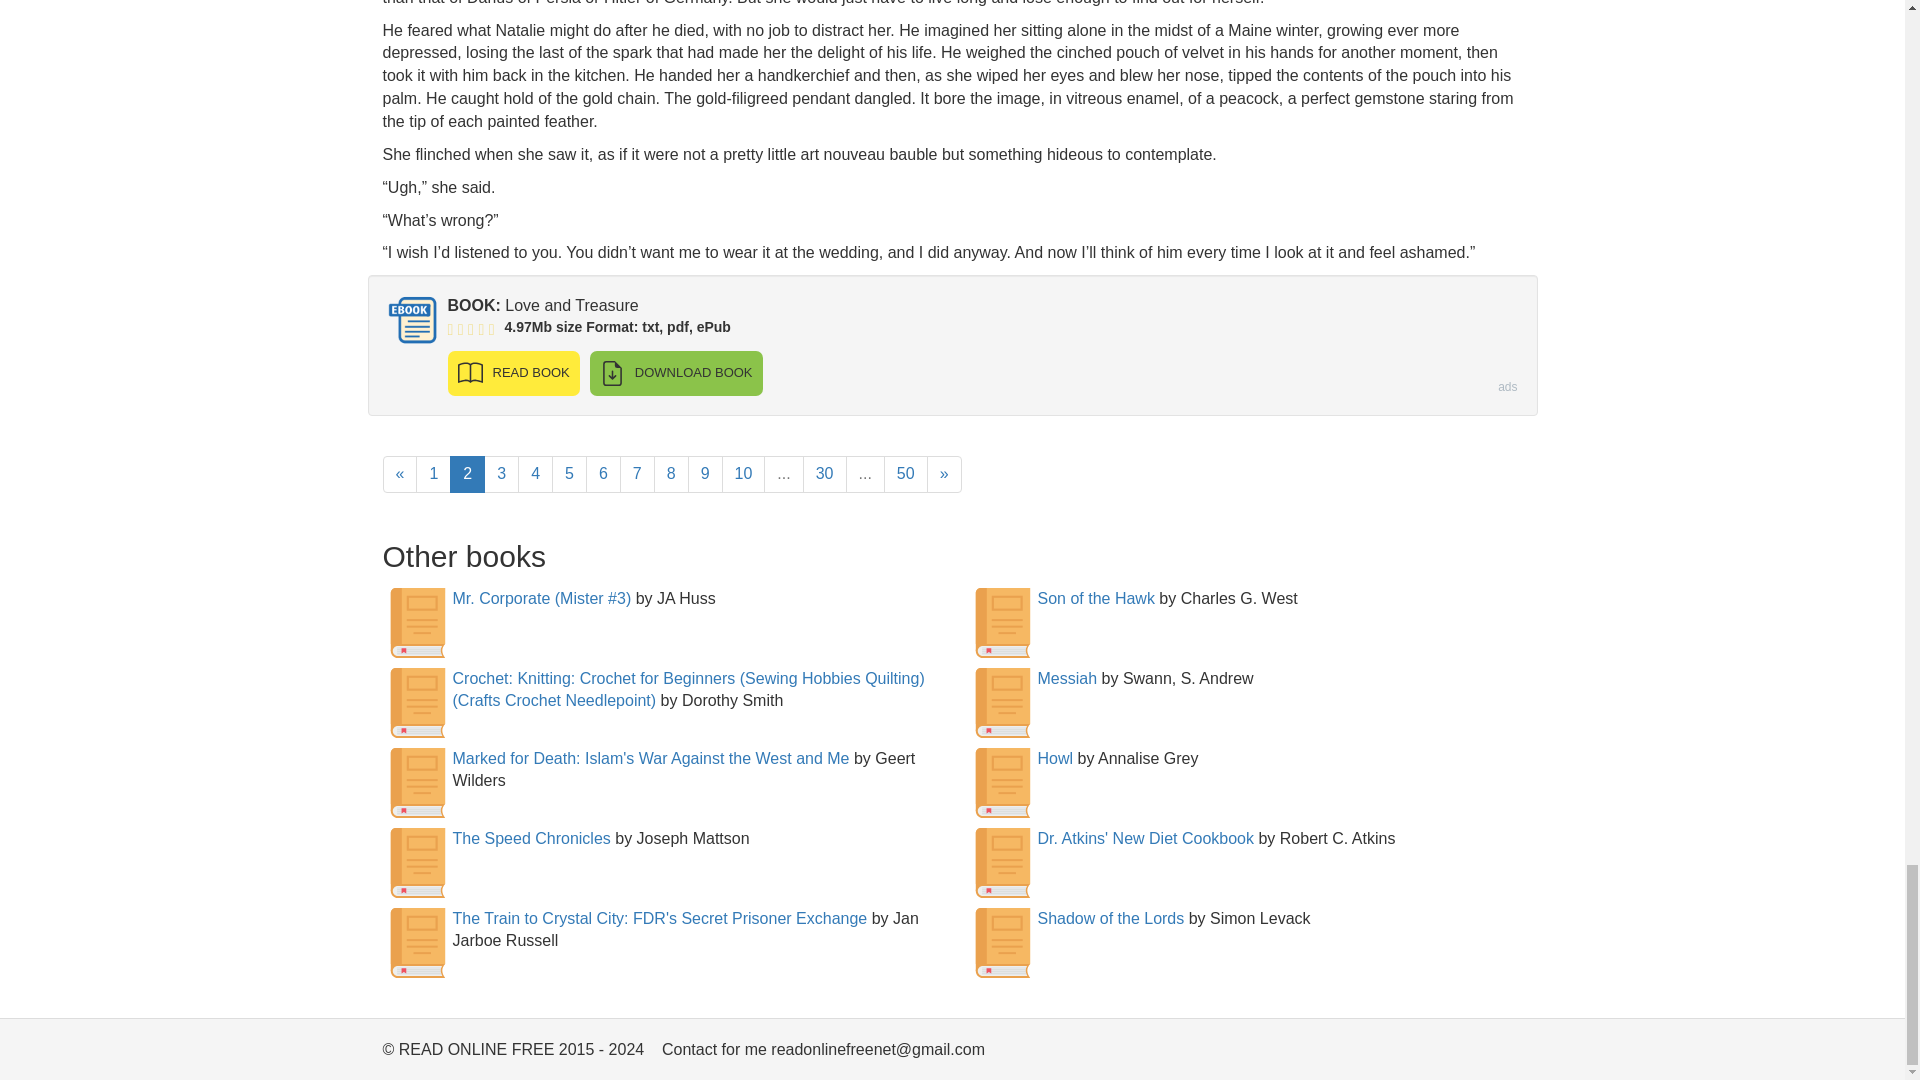 The height and width of the screenshot is (1080, 1920). I want to click on DOWNLOAD BOOK, so click(676, 374).